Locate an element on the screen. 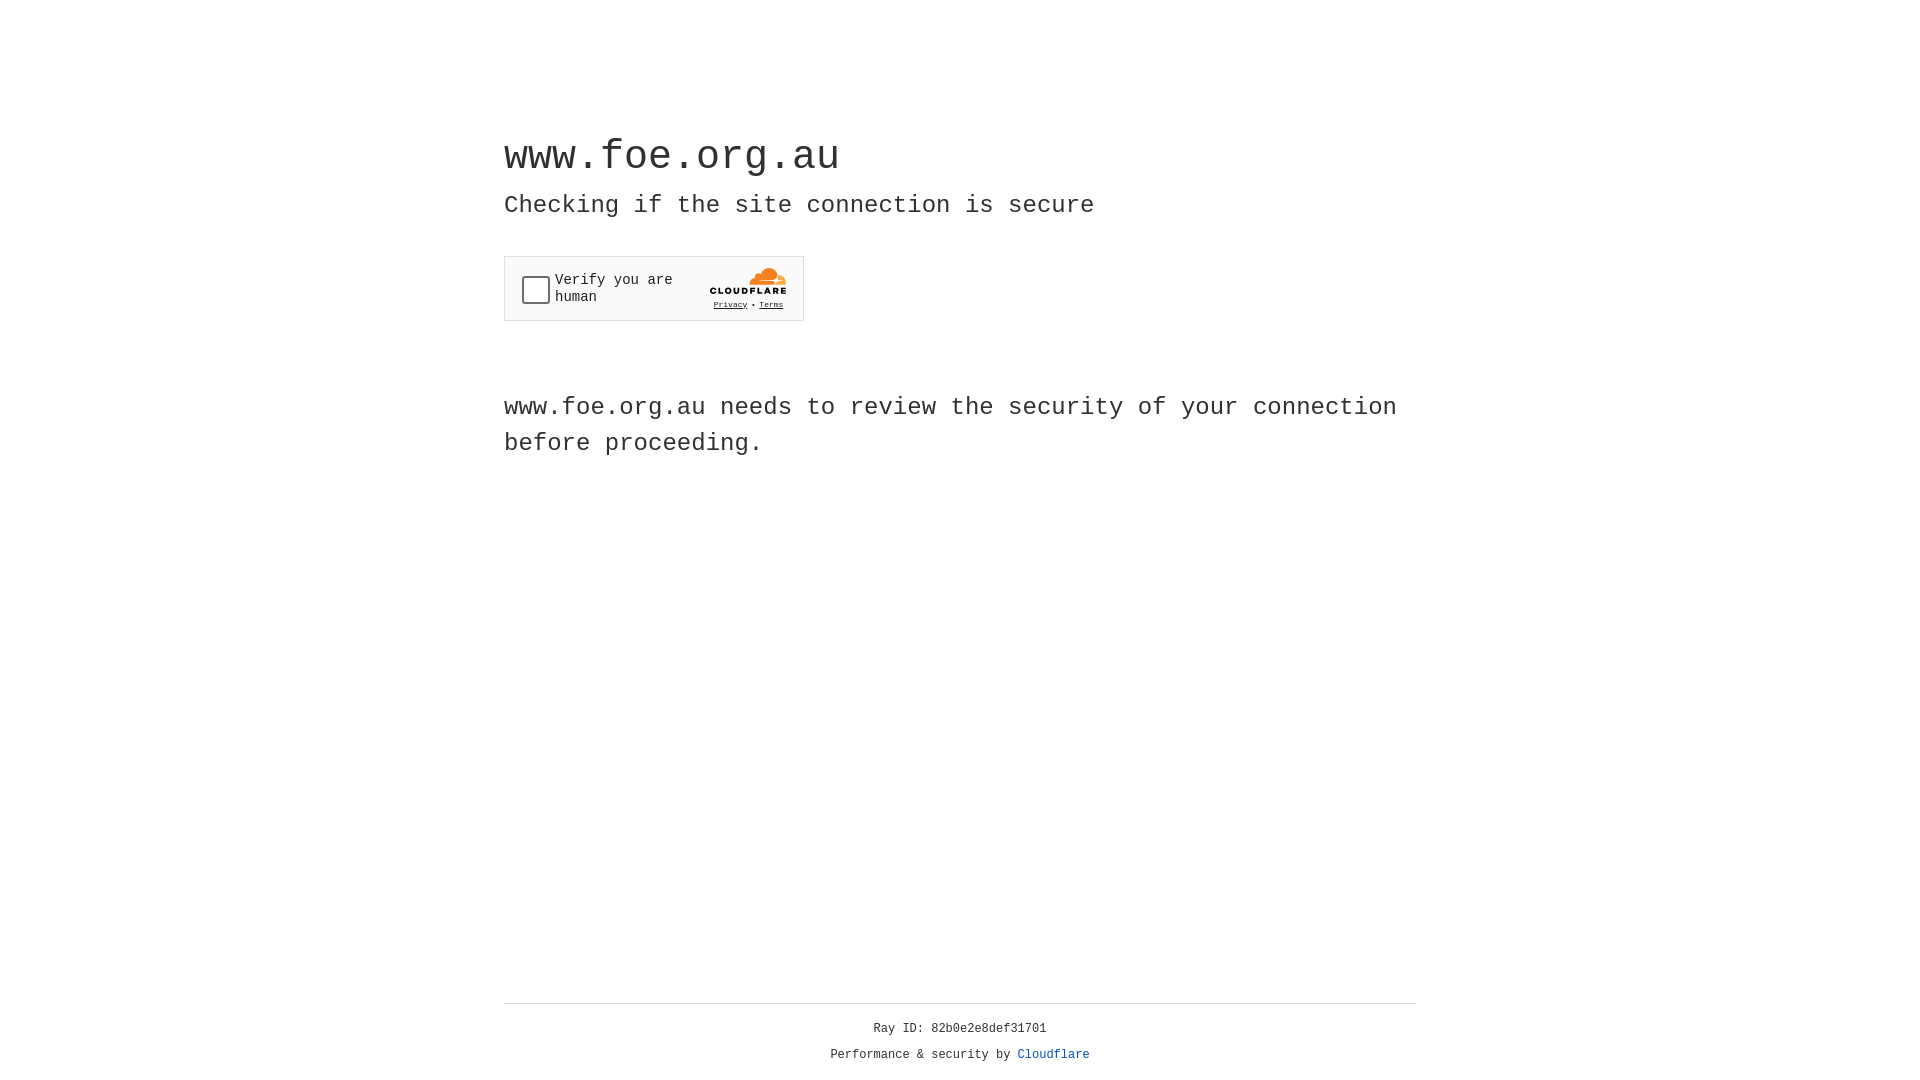  Cloudflare is located at coordinates (1054, 1055).